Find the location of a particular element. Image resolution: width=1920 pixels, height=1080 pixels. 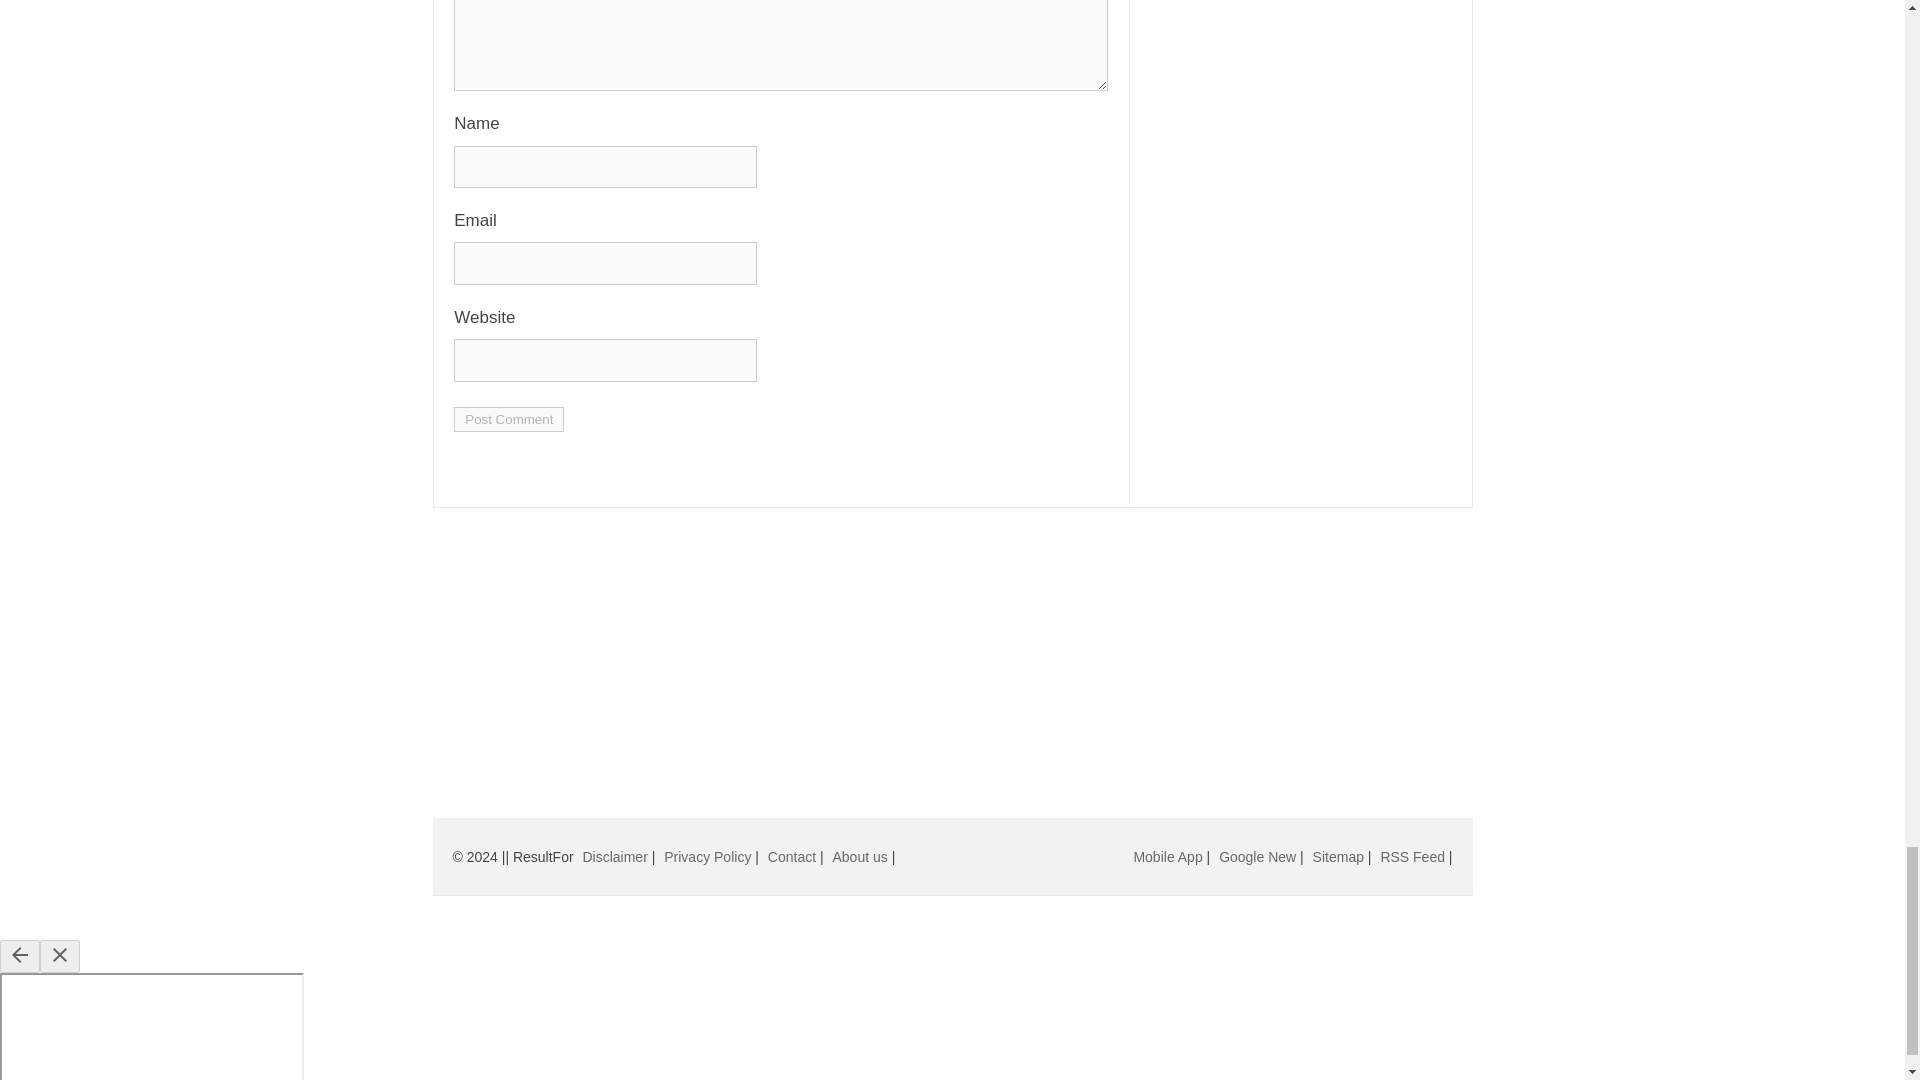

Privacy Policy is located at coordinates (707, 856).